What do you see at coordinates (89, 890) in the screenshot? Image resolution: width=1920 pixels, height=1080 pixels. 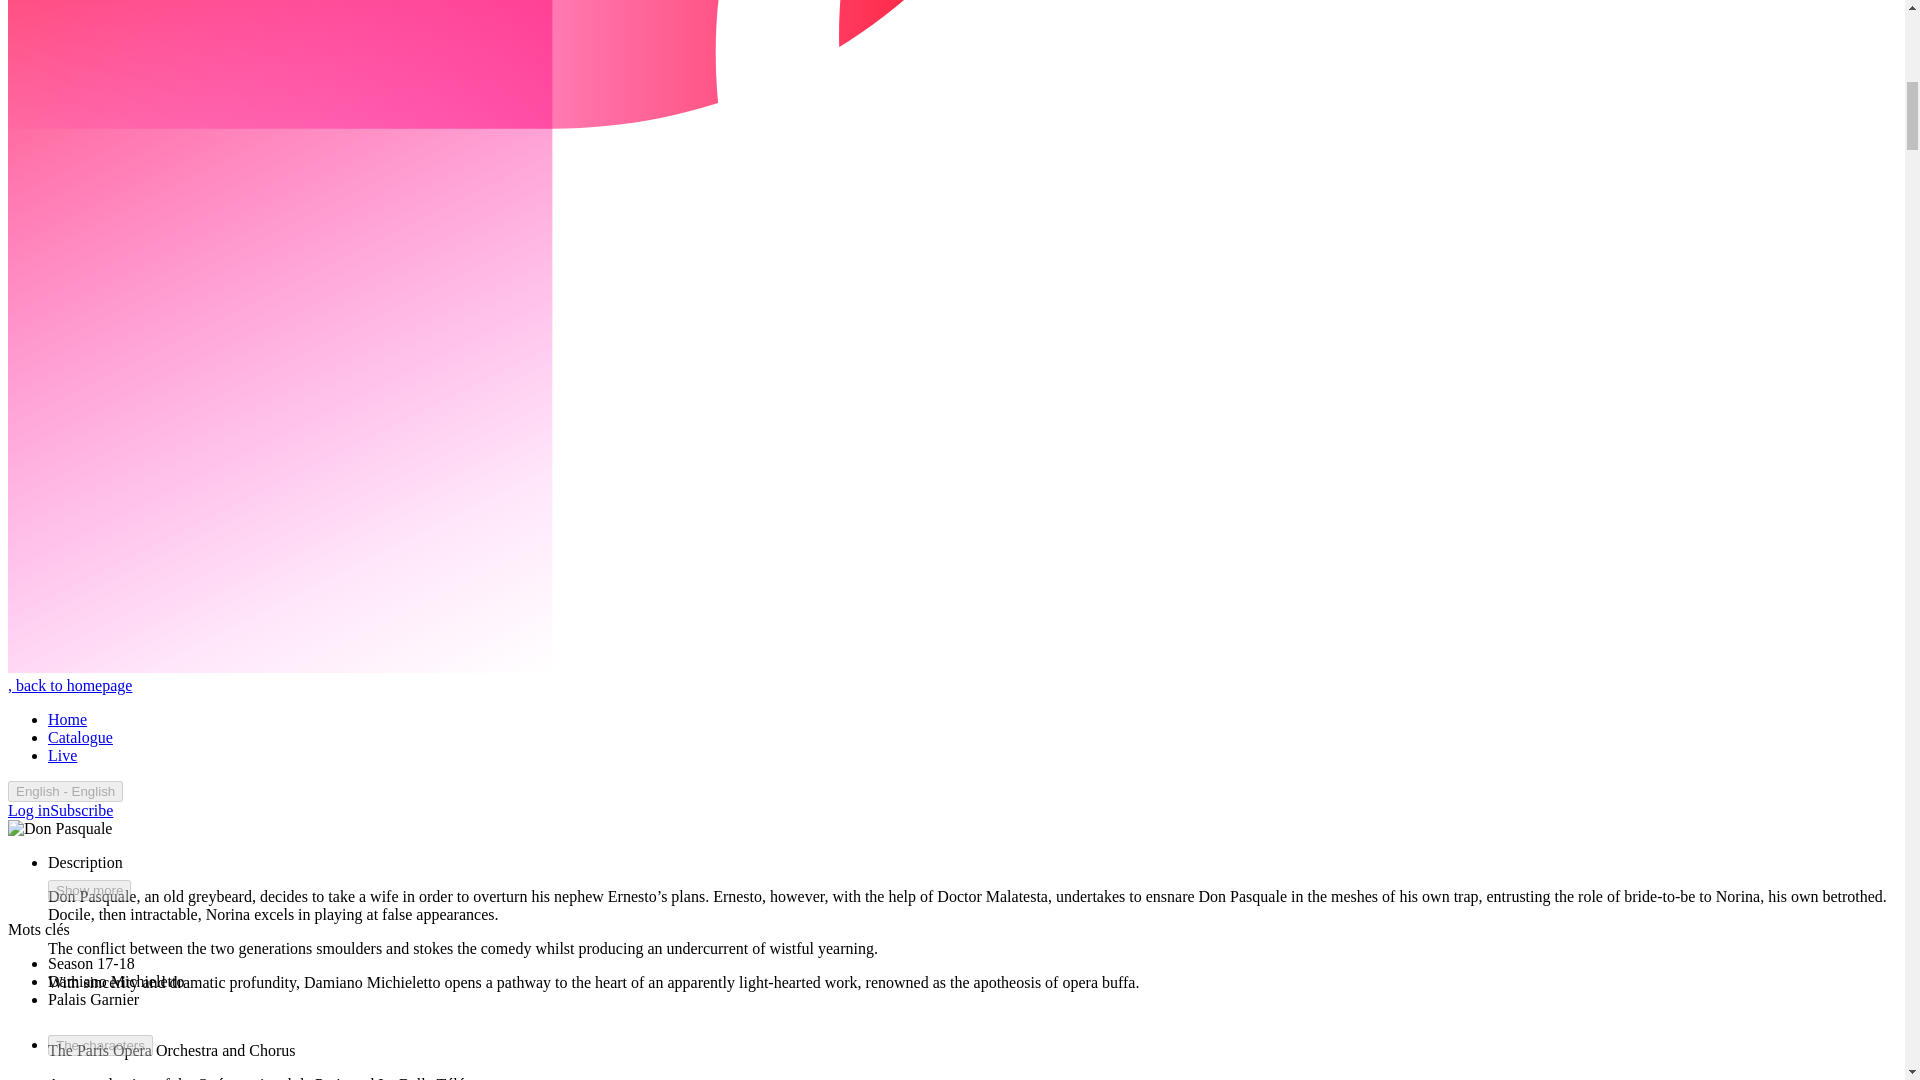 I see `Show more` at bounding box center [89, 890].